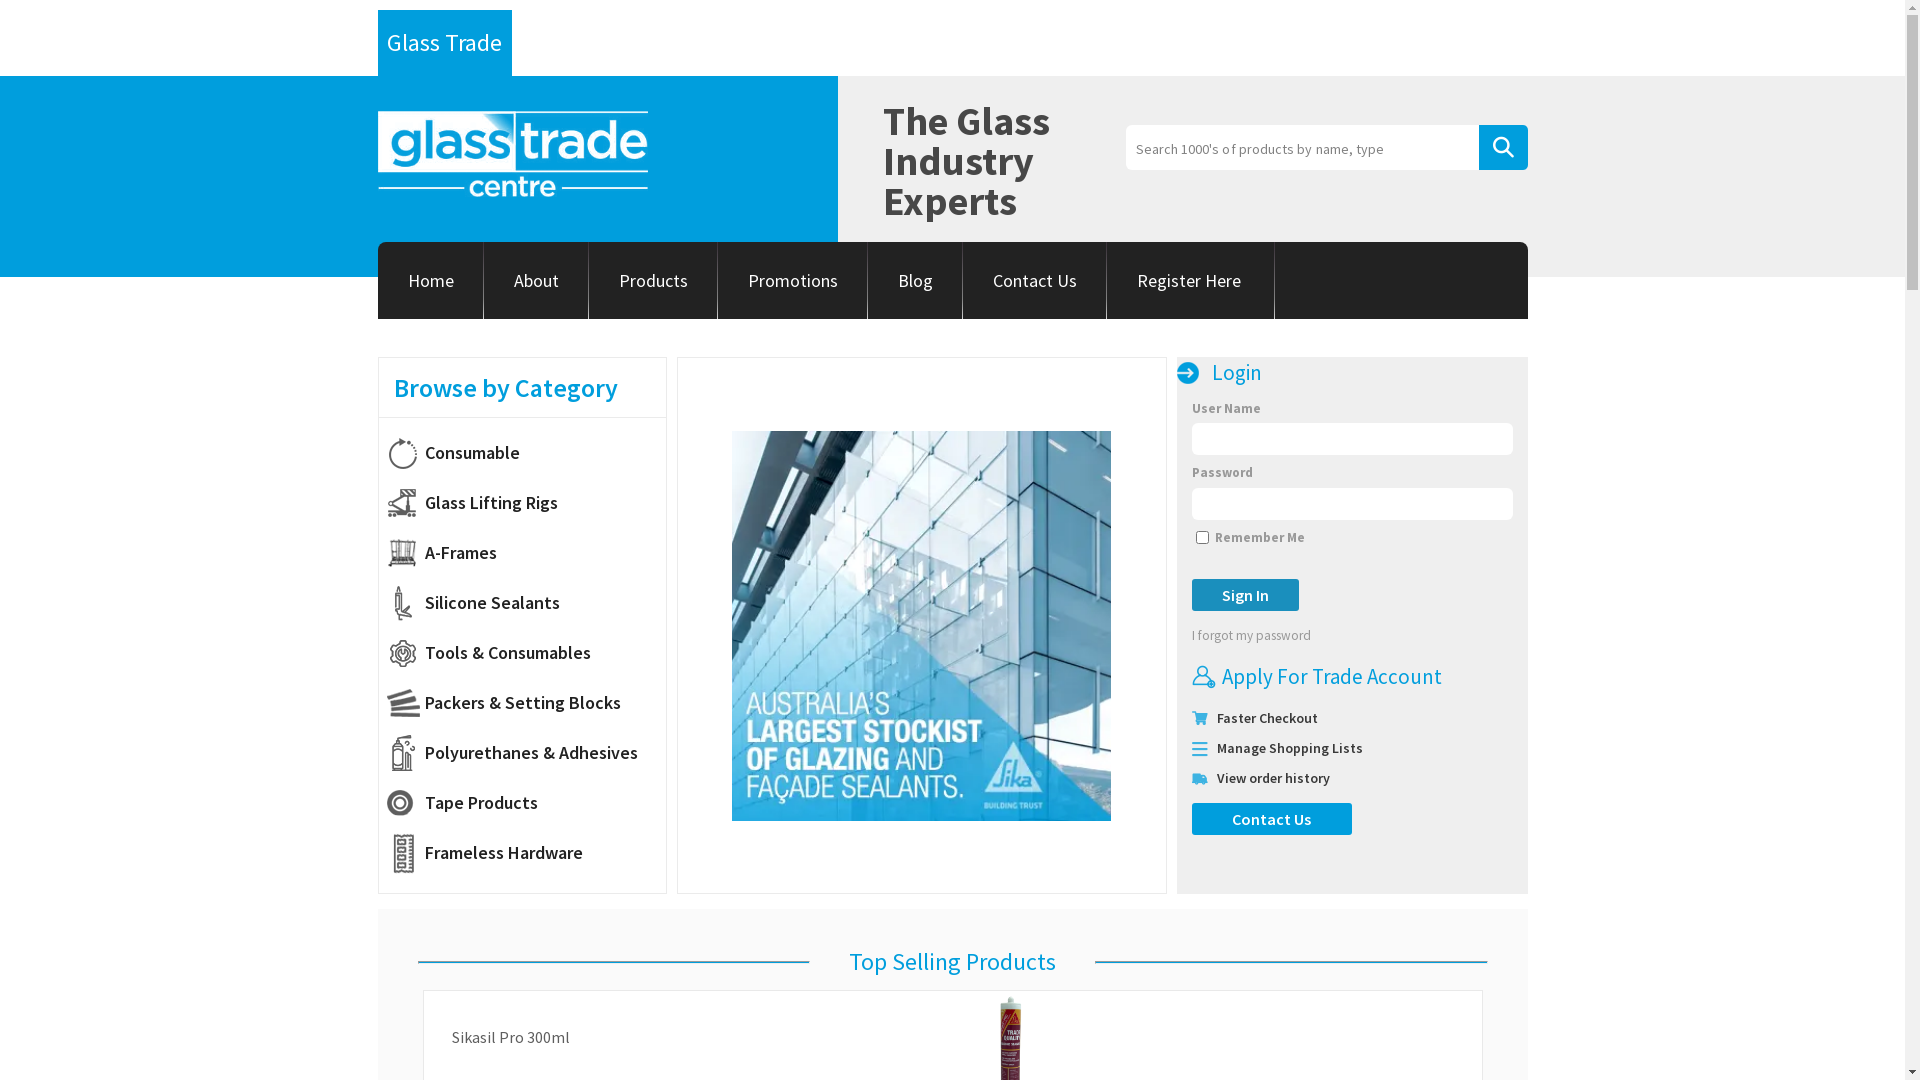 The height and width of the screenshot is (1080, 1920). Describe the element at coordinates (1272, 778) in the screenshot. I see `View order history` at that location.